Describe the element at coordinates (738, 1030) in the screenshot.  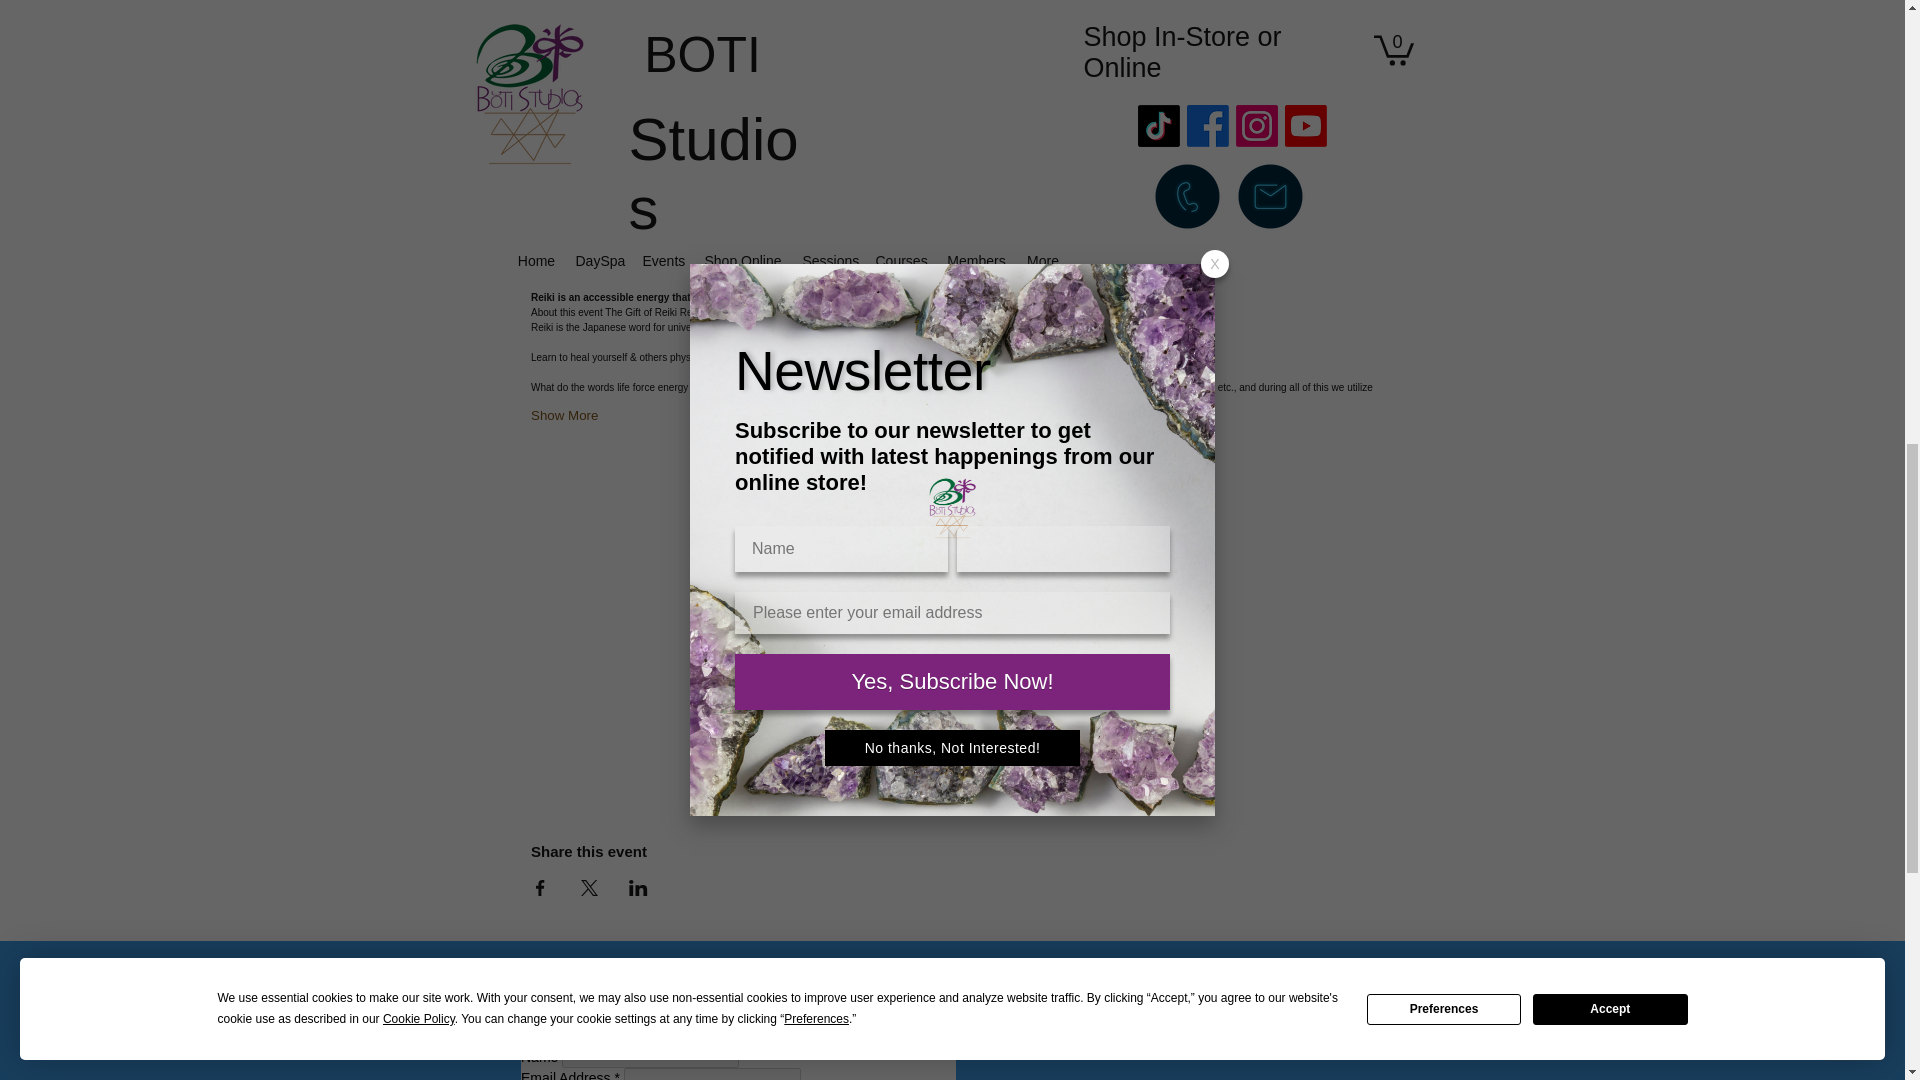
I see `Embedded Content` at that location.